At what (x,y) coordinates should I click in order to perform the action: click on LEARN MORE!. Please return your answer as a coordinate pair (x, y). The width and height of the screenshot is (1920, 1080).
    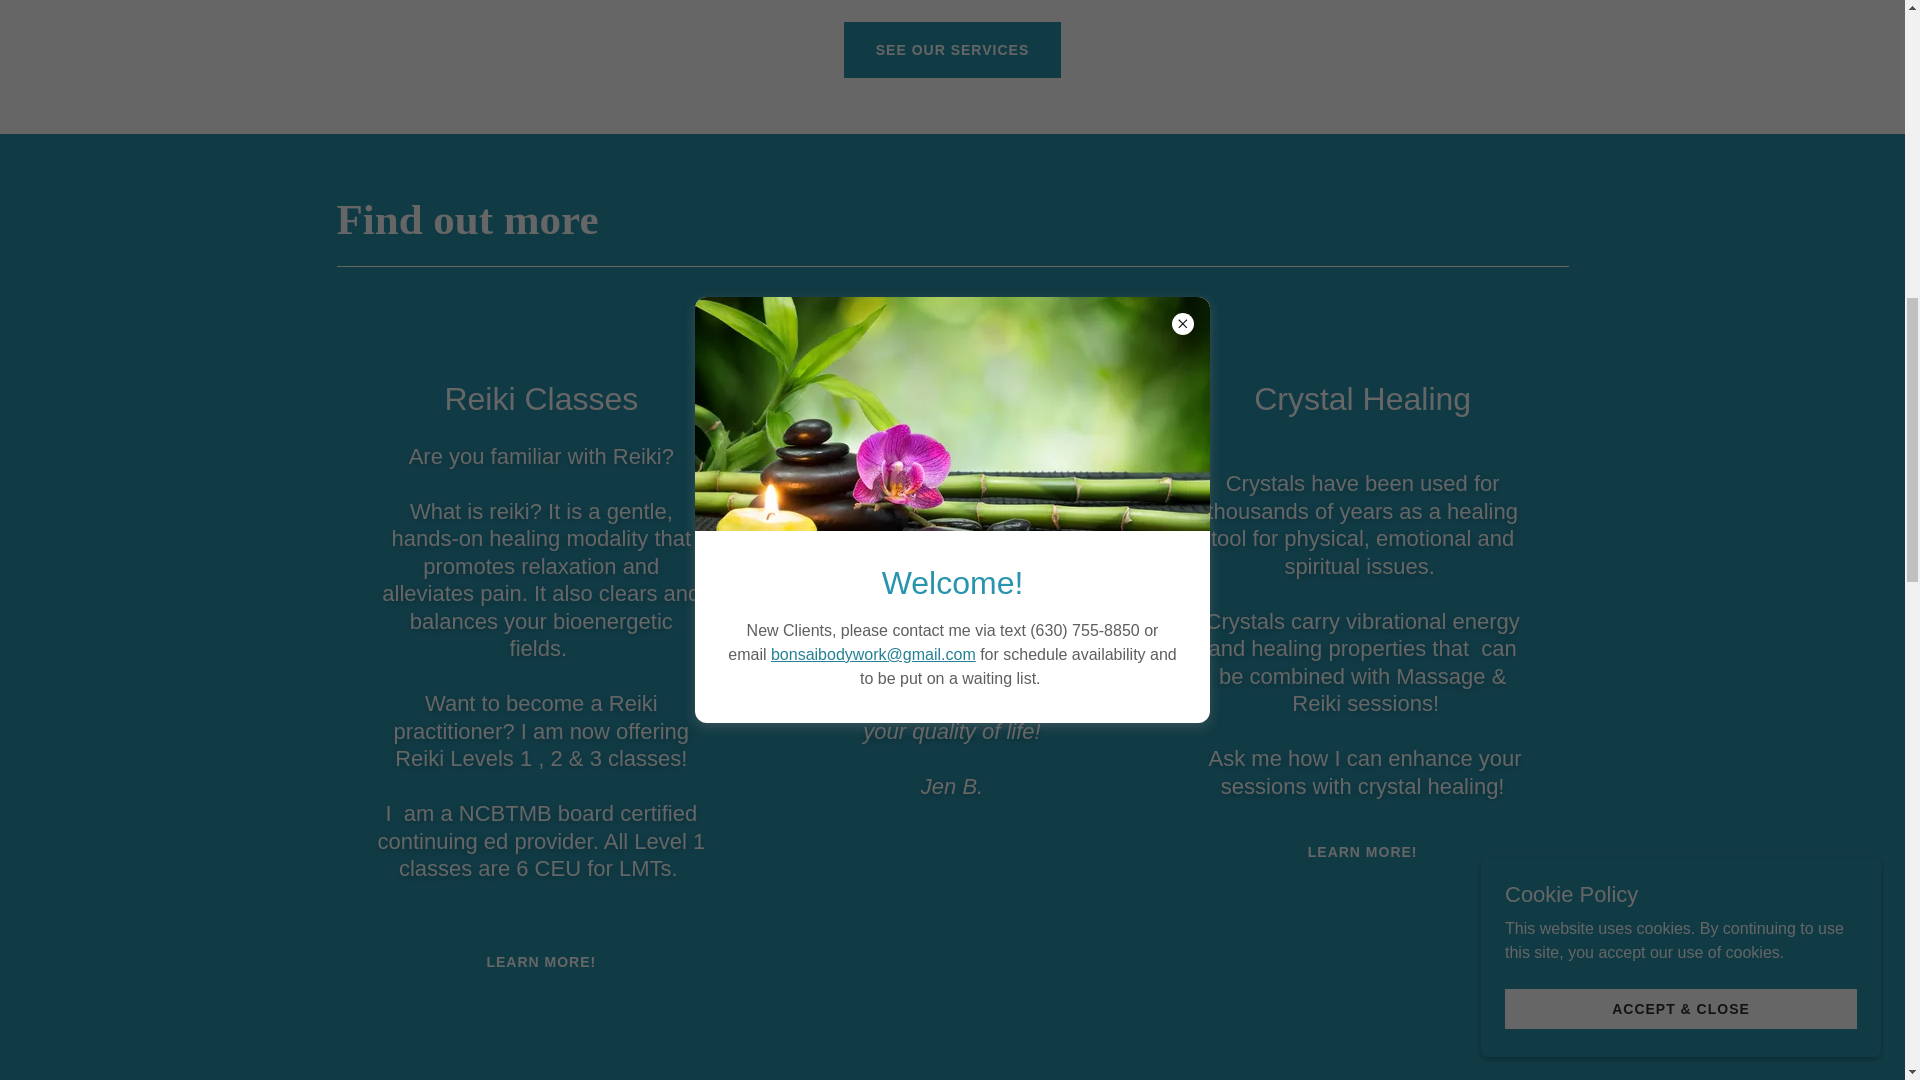
    Looking at the image, I should click on (540, 962).